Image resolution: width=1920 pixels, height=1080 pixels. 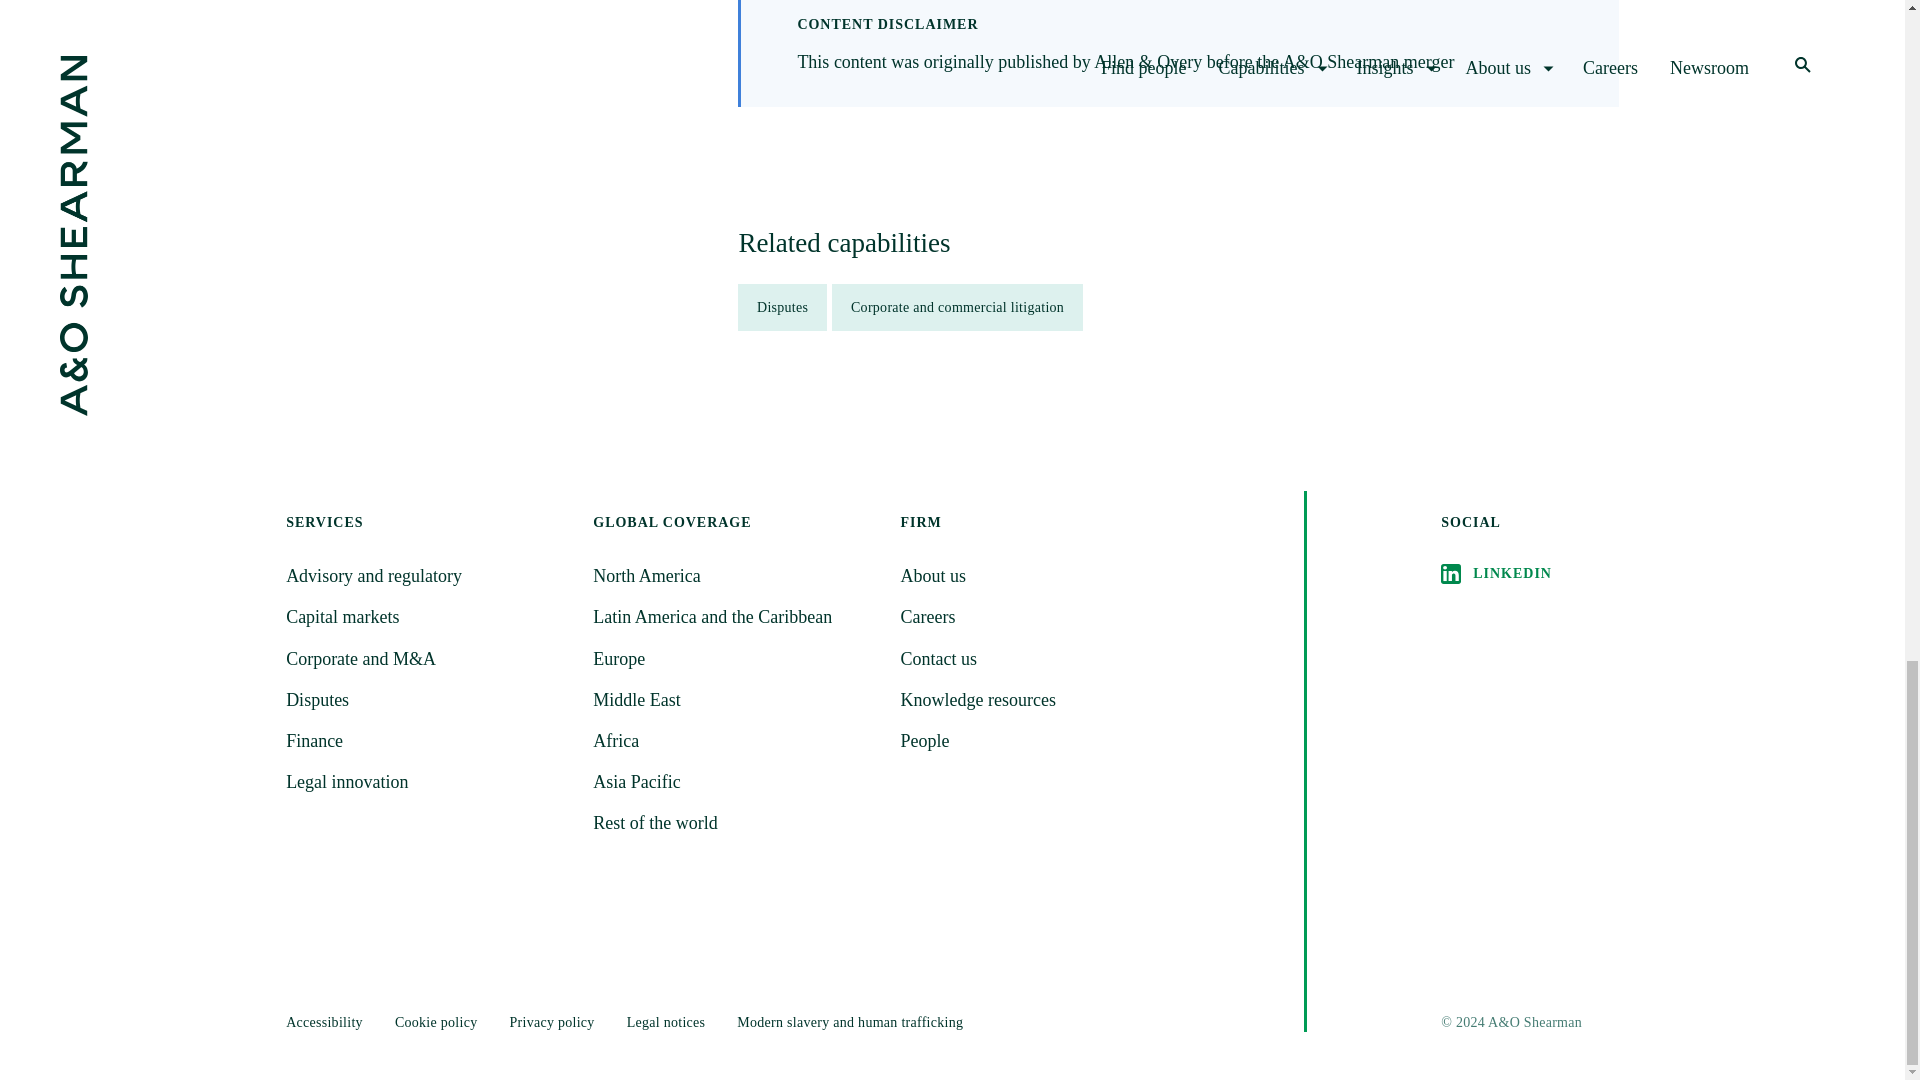 What do you see at coordinates (1041, 741) in the screenshot?
I see `People` at bounding box center [1041, 741].